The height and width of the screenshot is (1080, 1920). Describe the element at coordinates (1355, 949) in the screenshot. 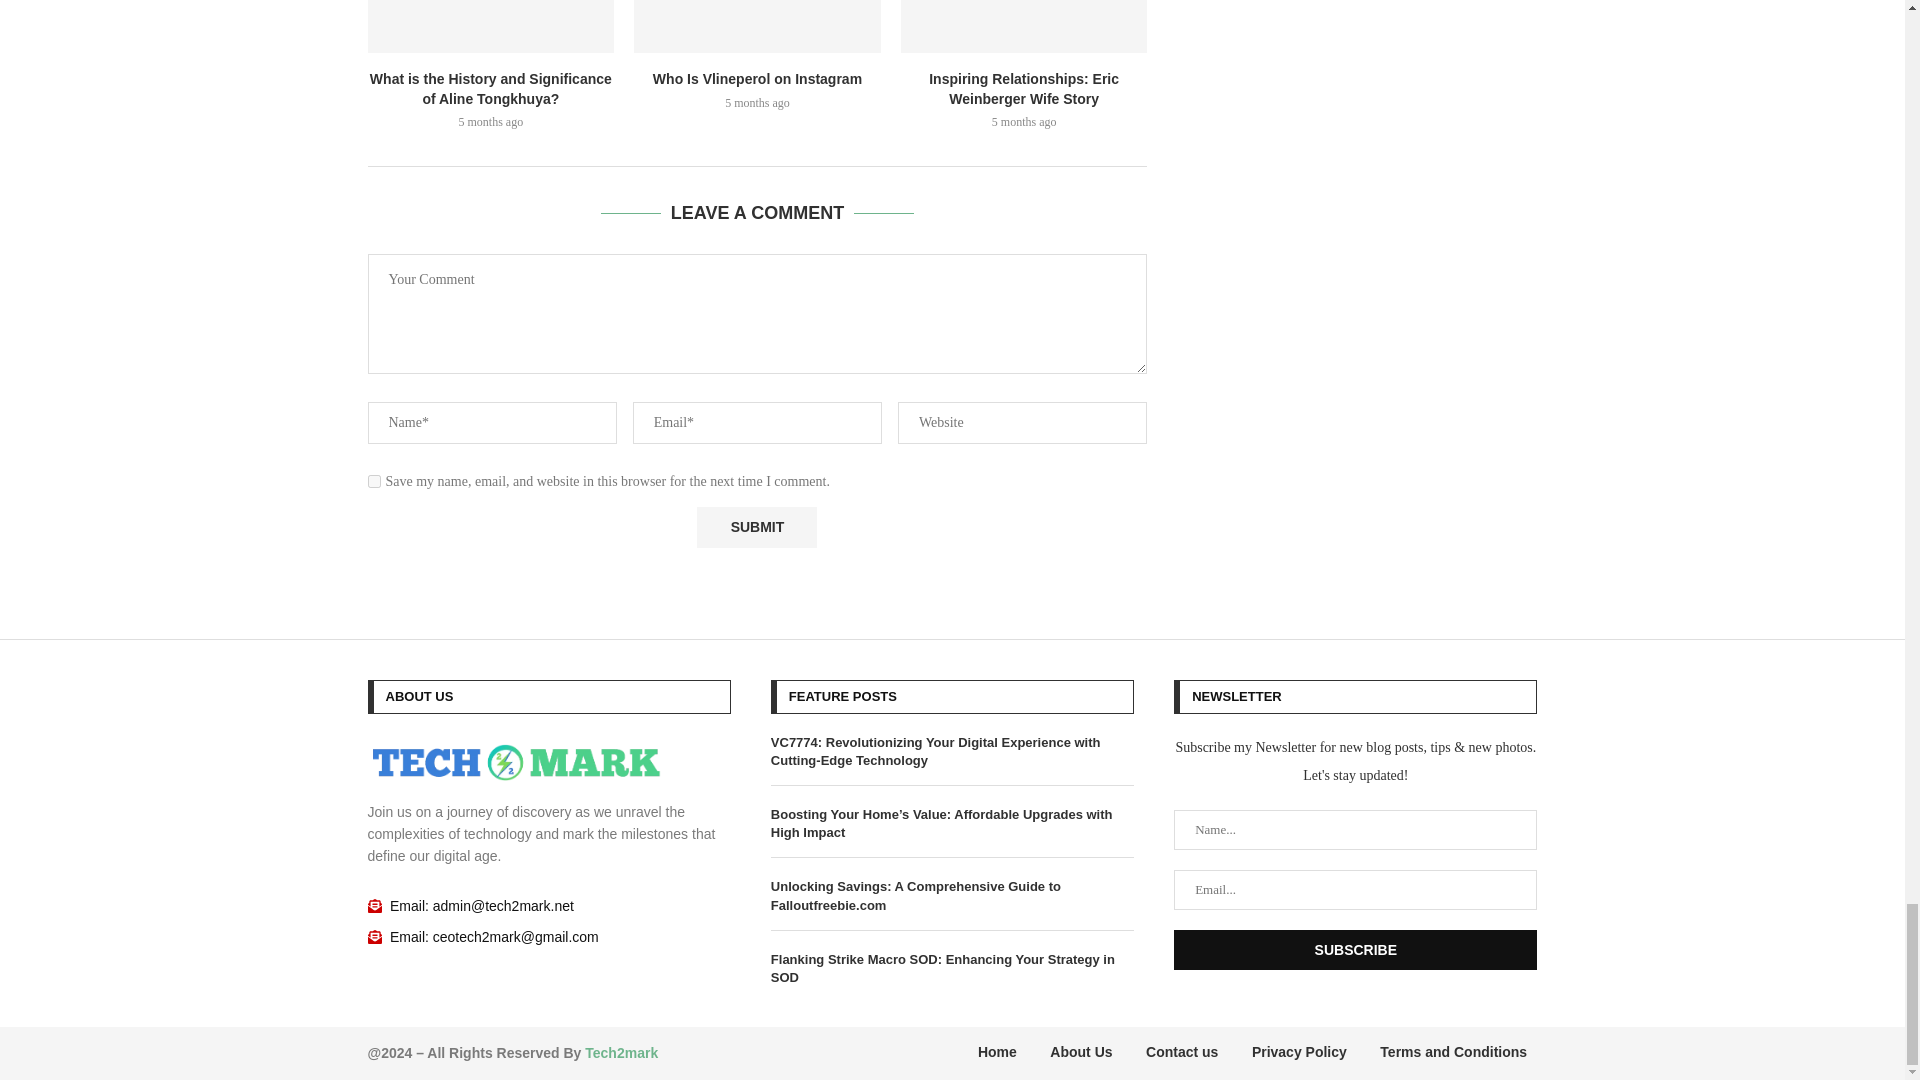

I see `Subscribe` at that location.